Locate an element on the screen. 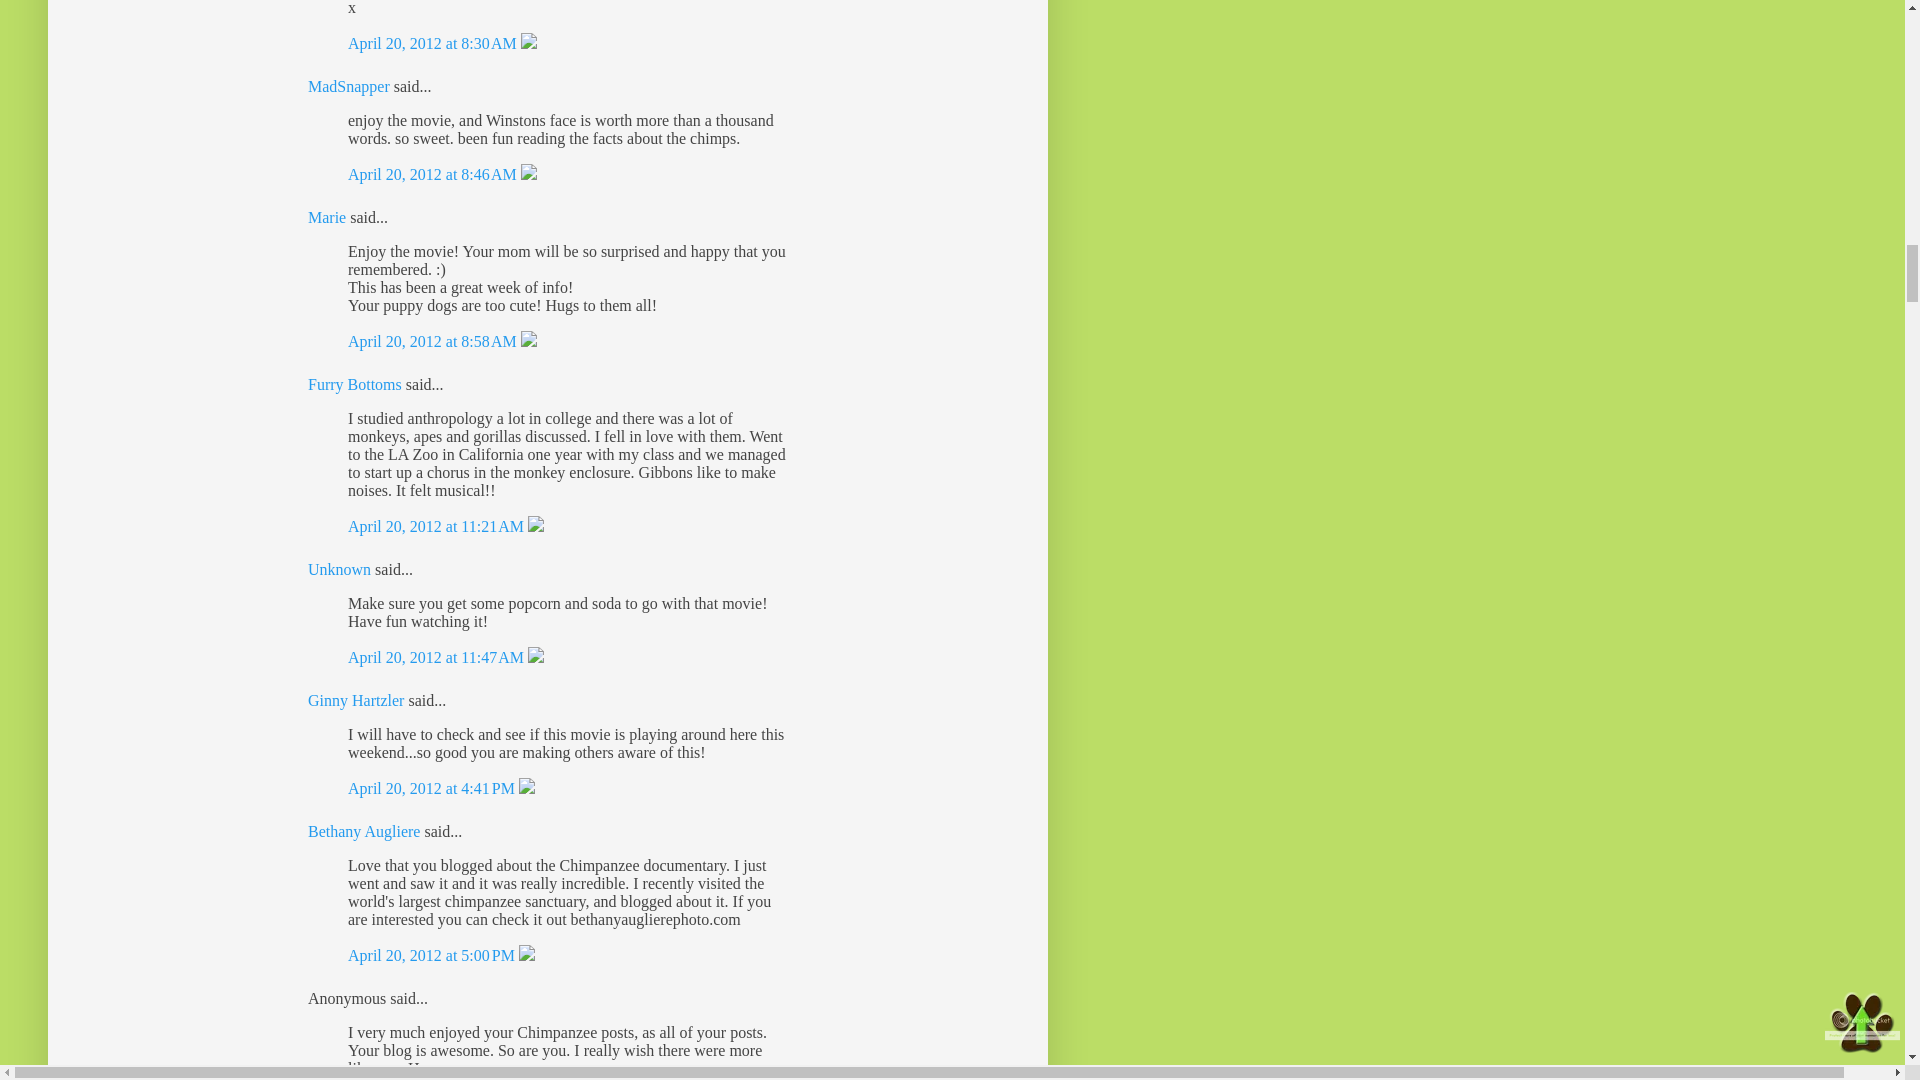  comment permalink is located at coordinates (434, 42).